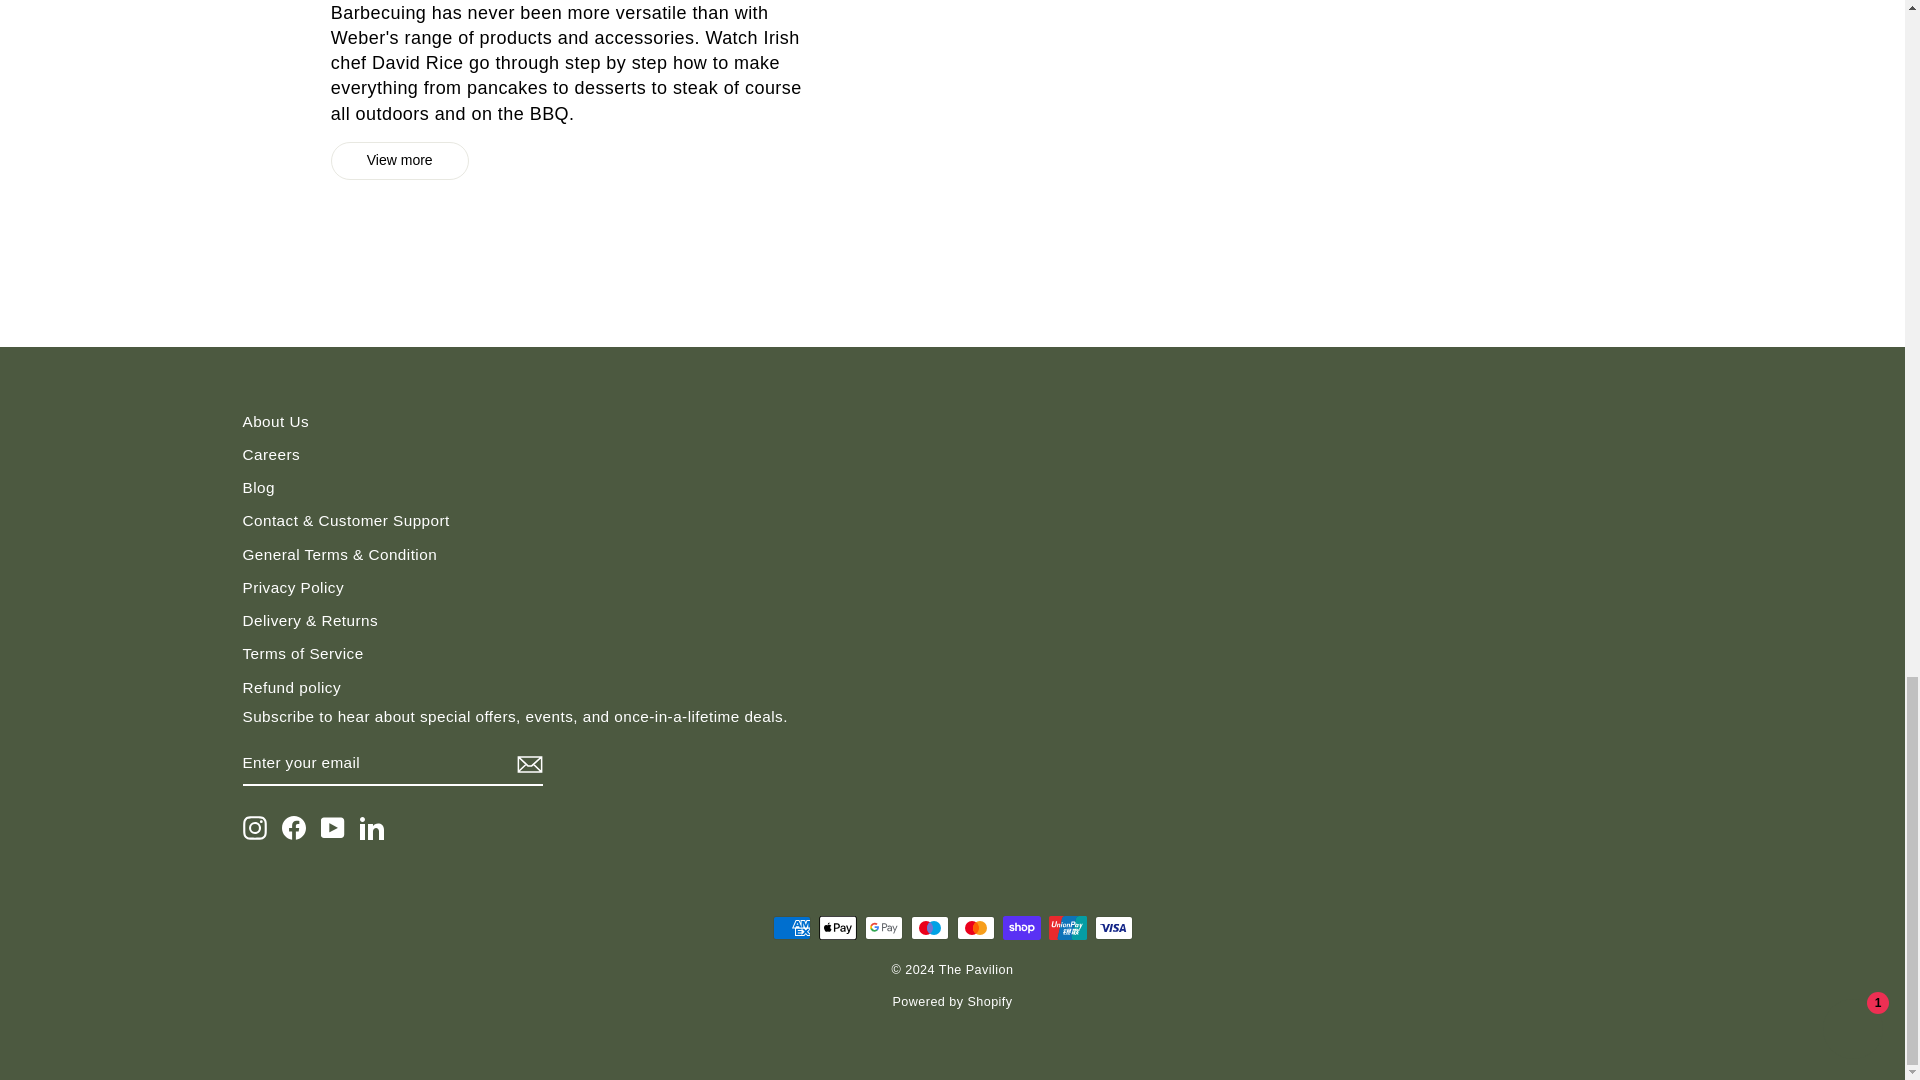 This screenshot has width=1920, height=1080. What do you see at coordinates (883, 927) in the screenshot?
I see `Google Pay` at bounding box center [883, 927].